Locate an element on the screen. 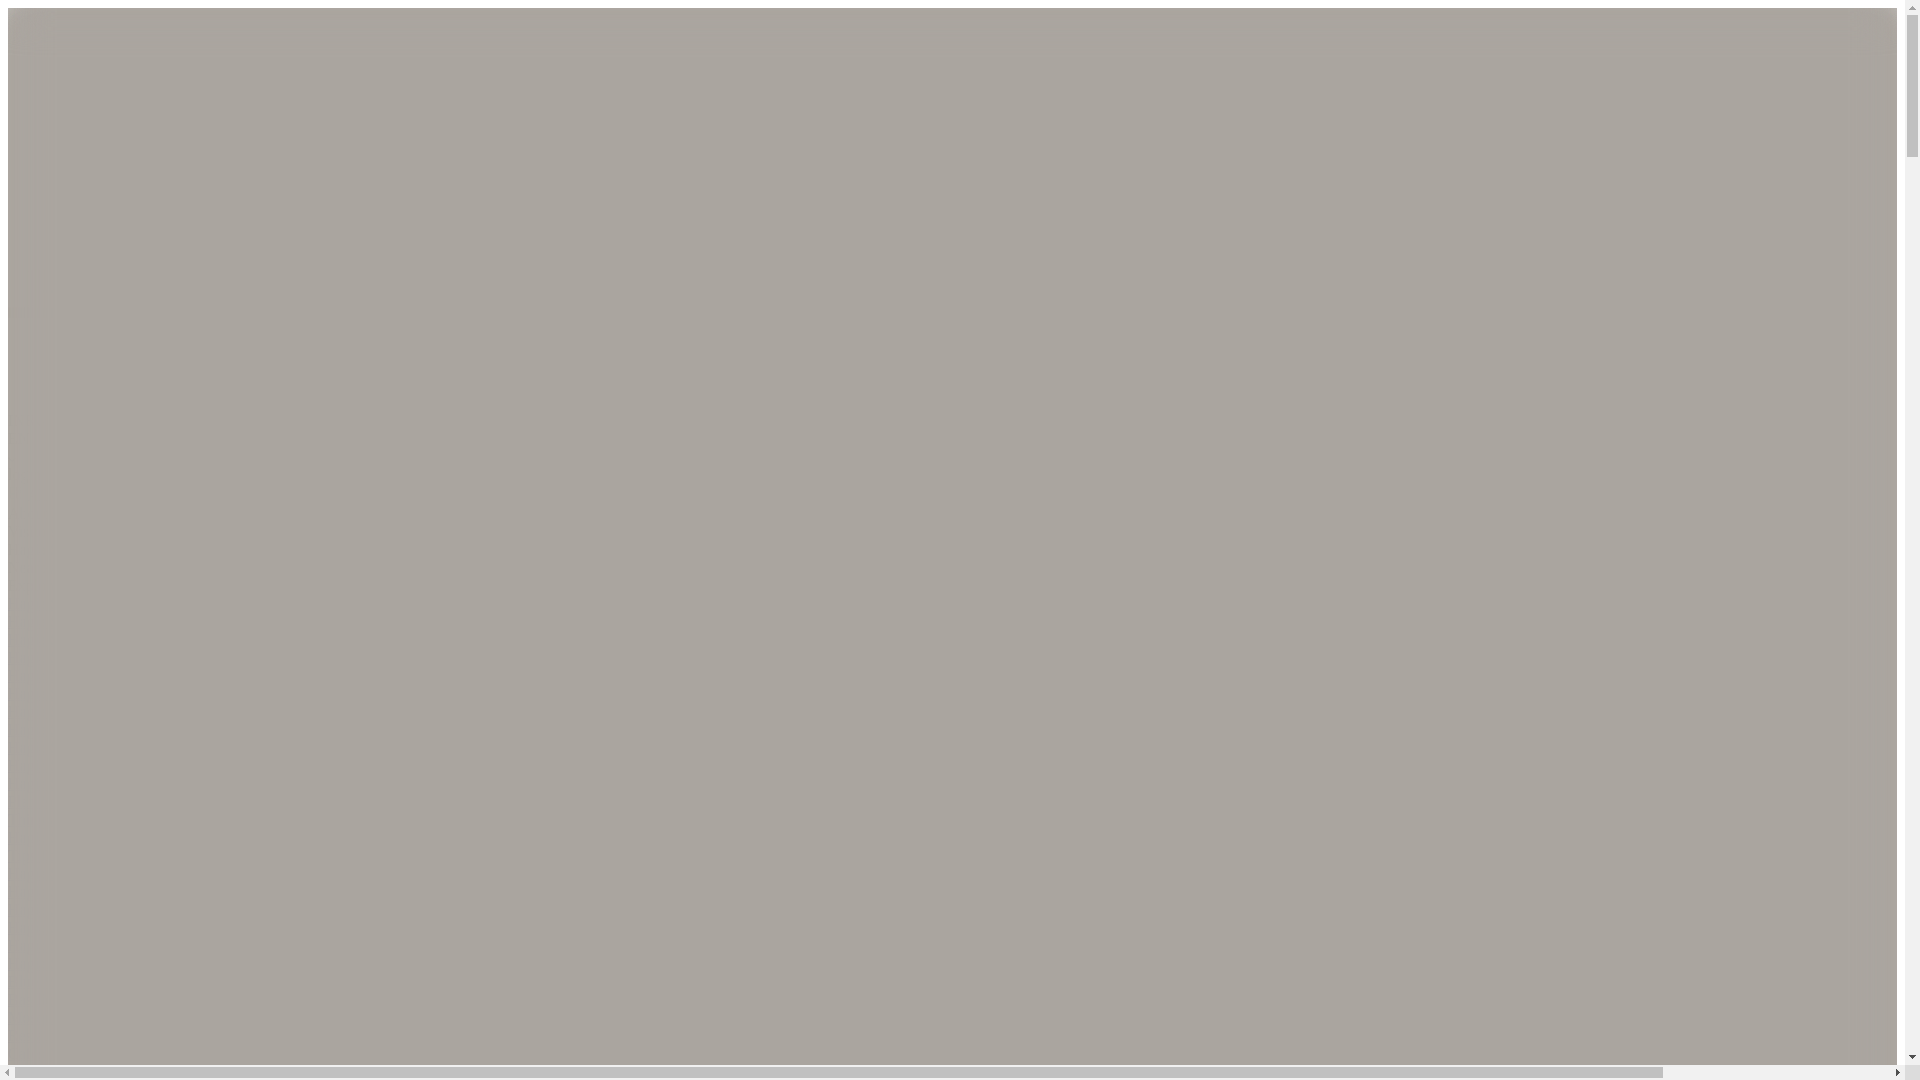 The height and width of the screenshot is (1080, 1920). Hagia Sophia Opening Hours is located at coordinates (102, 783).